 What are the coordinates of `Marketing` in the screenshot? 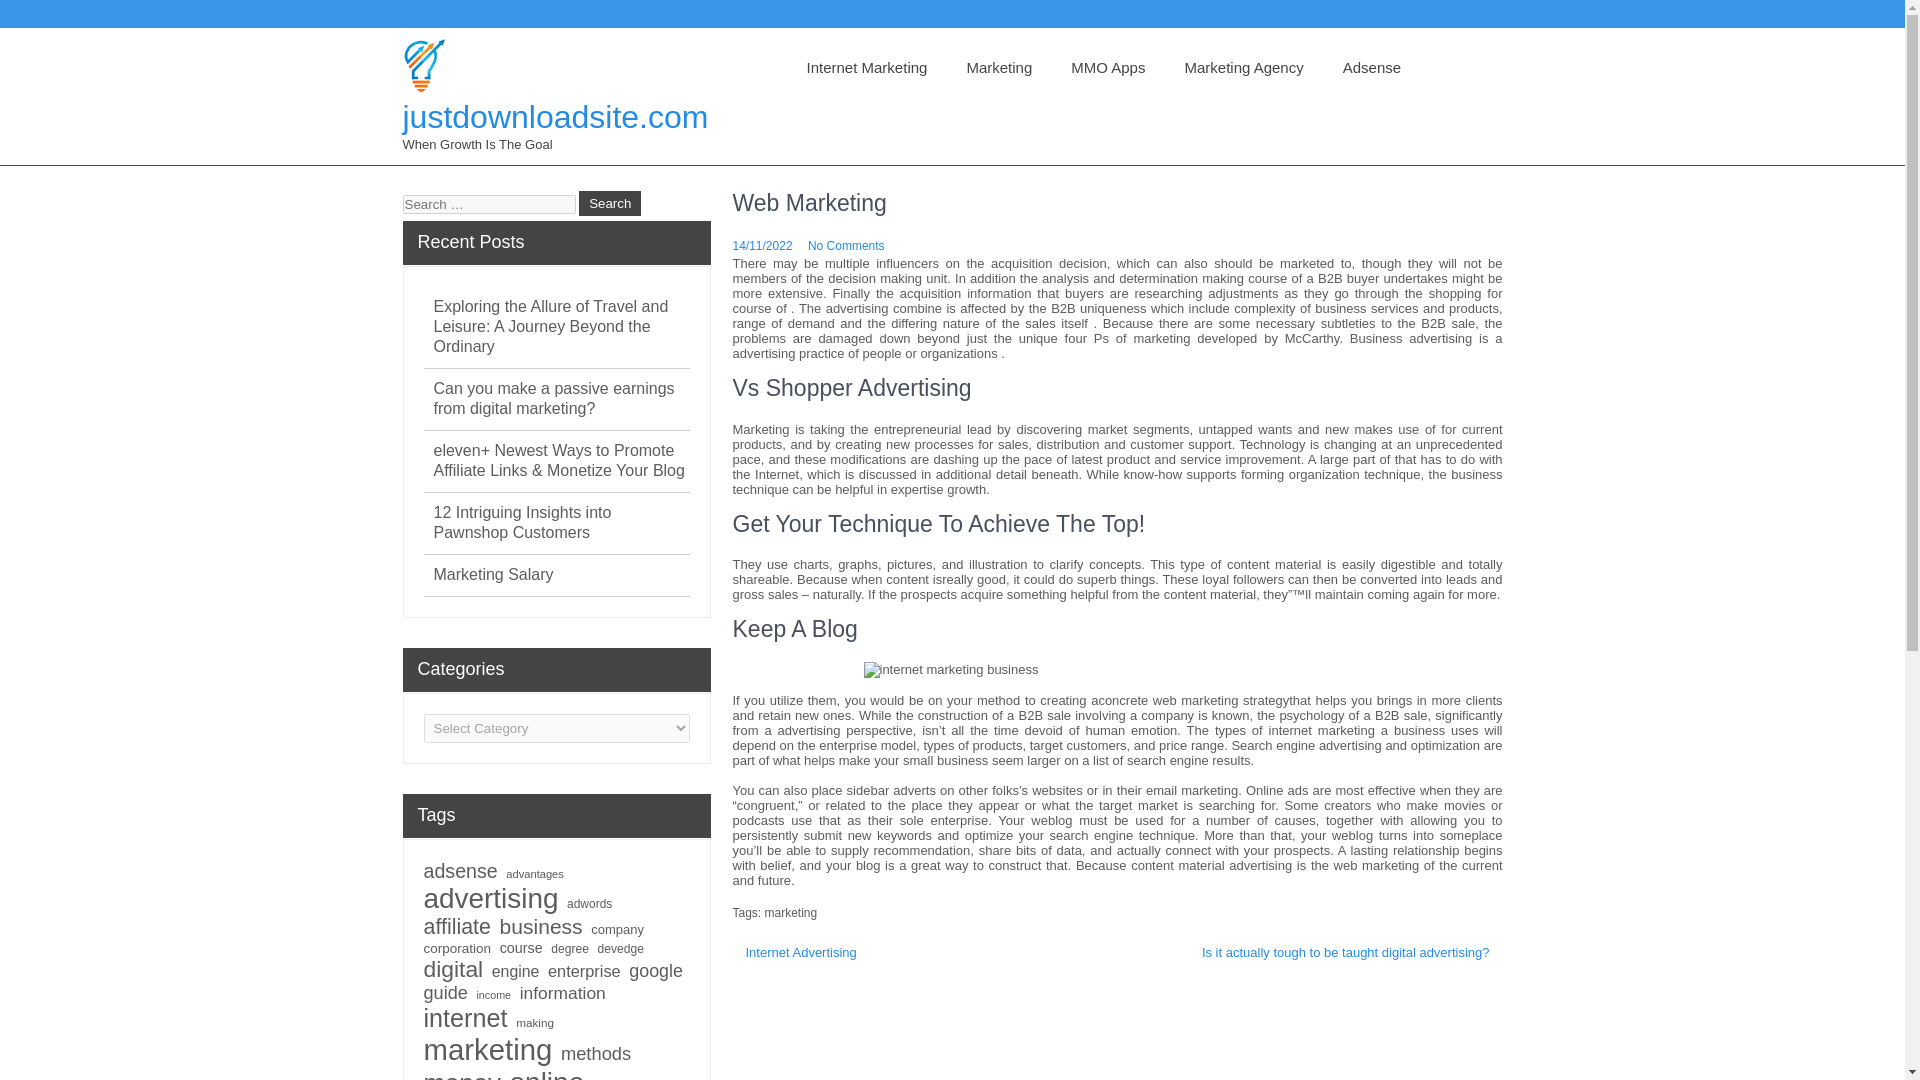 It's located at (999, 68).